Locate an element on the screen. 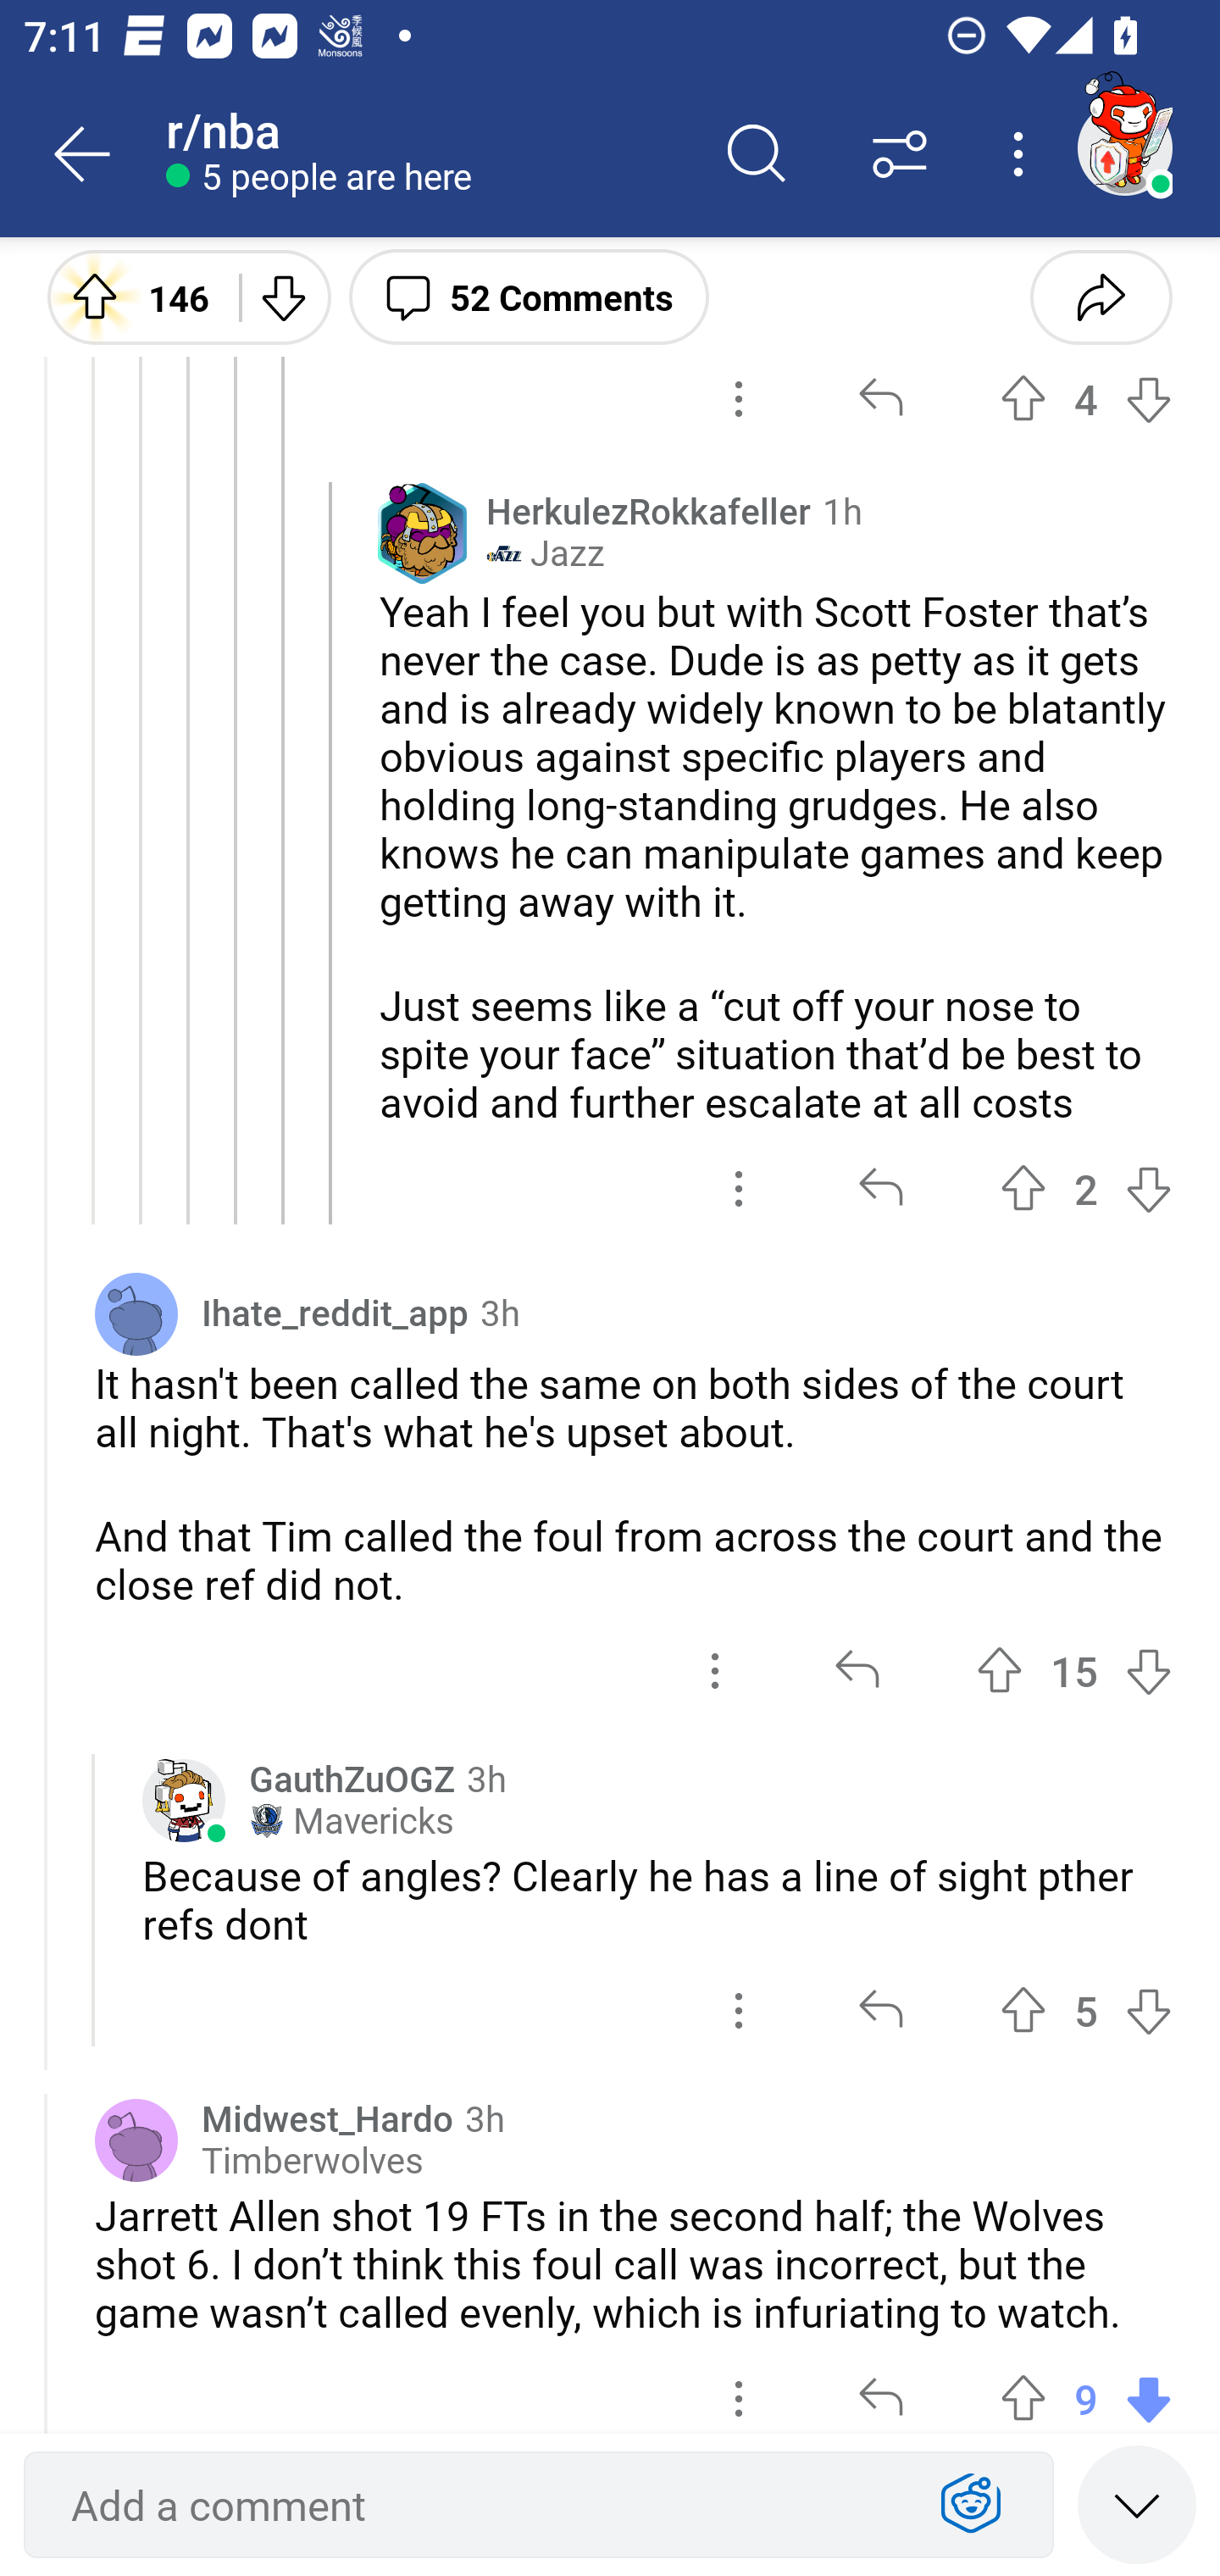 This screenshot has height=2576, width=1220. Upvote 146 is located at coordinates (131, 296).